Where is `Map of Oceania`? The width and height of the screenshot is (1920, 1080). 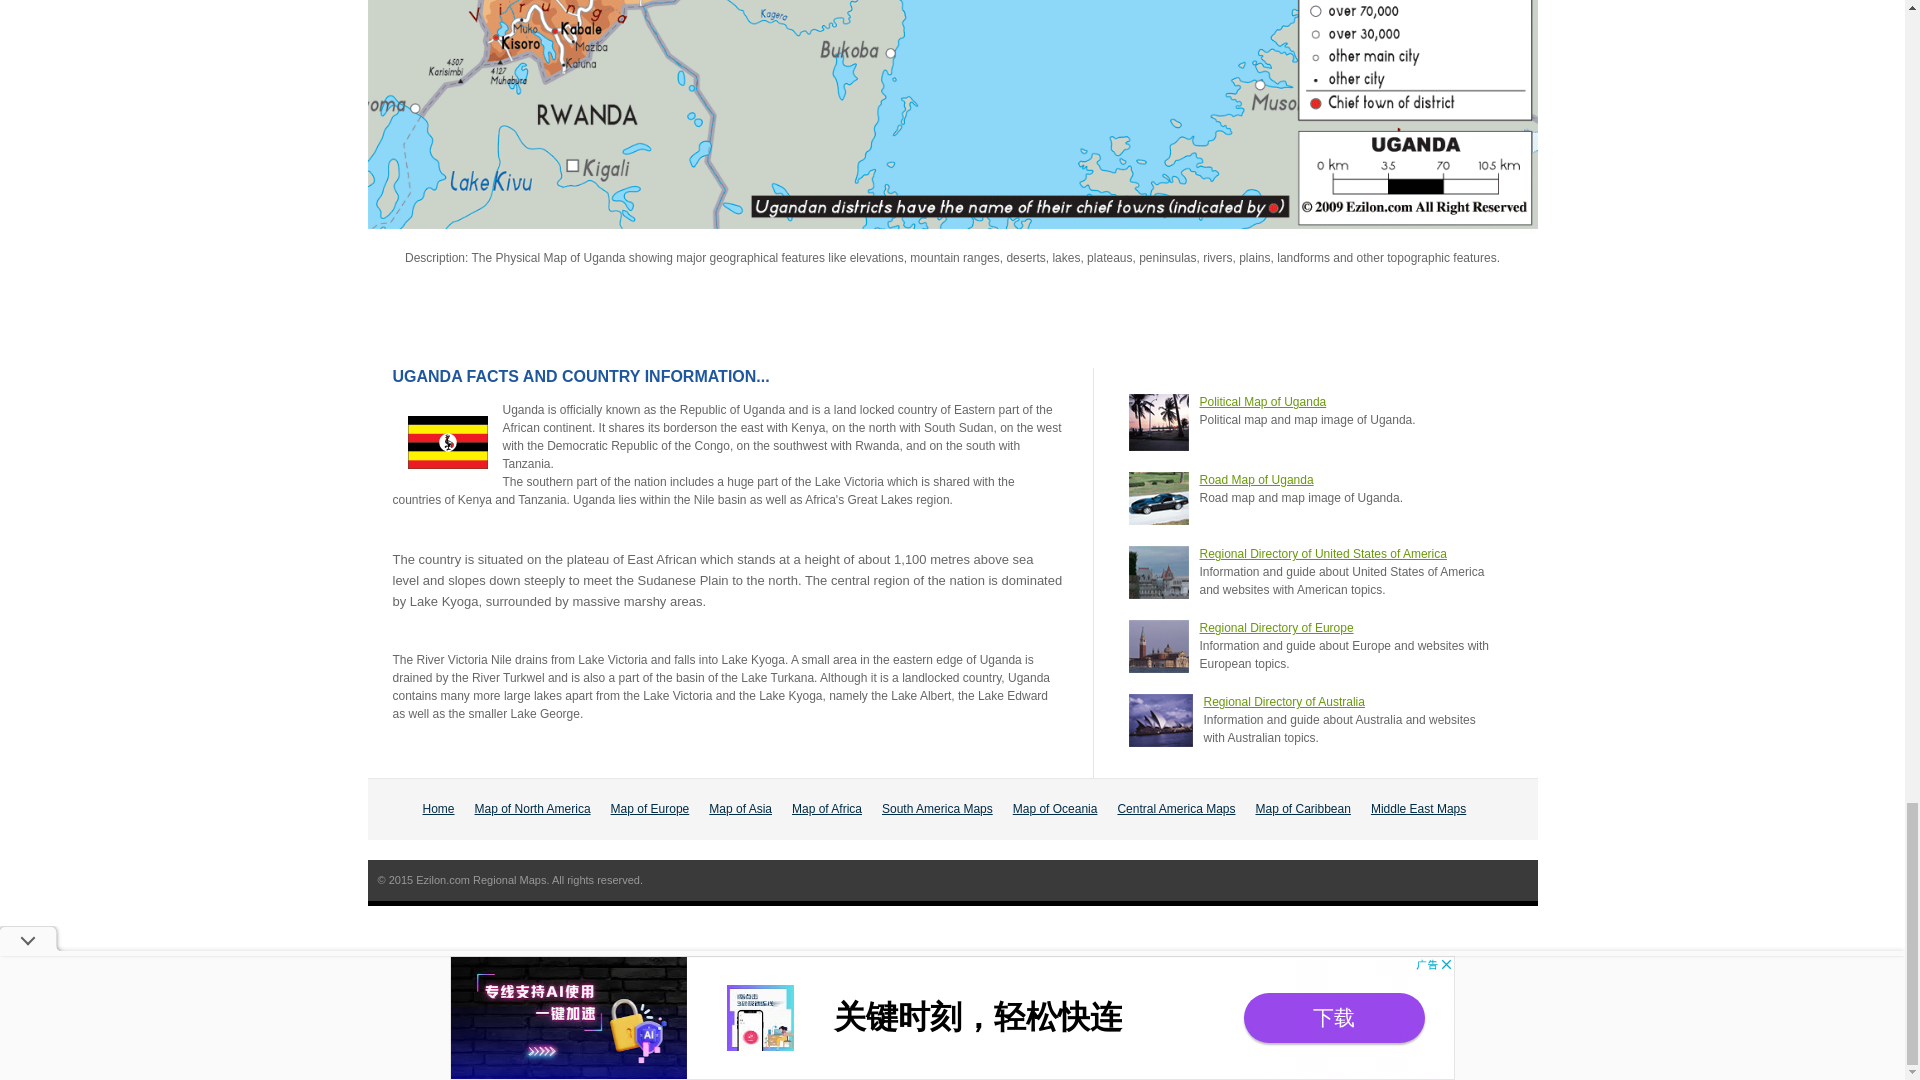 Map of Oceania is located at coordinates (1056, 809).